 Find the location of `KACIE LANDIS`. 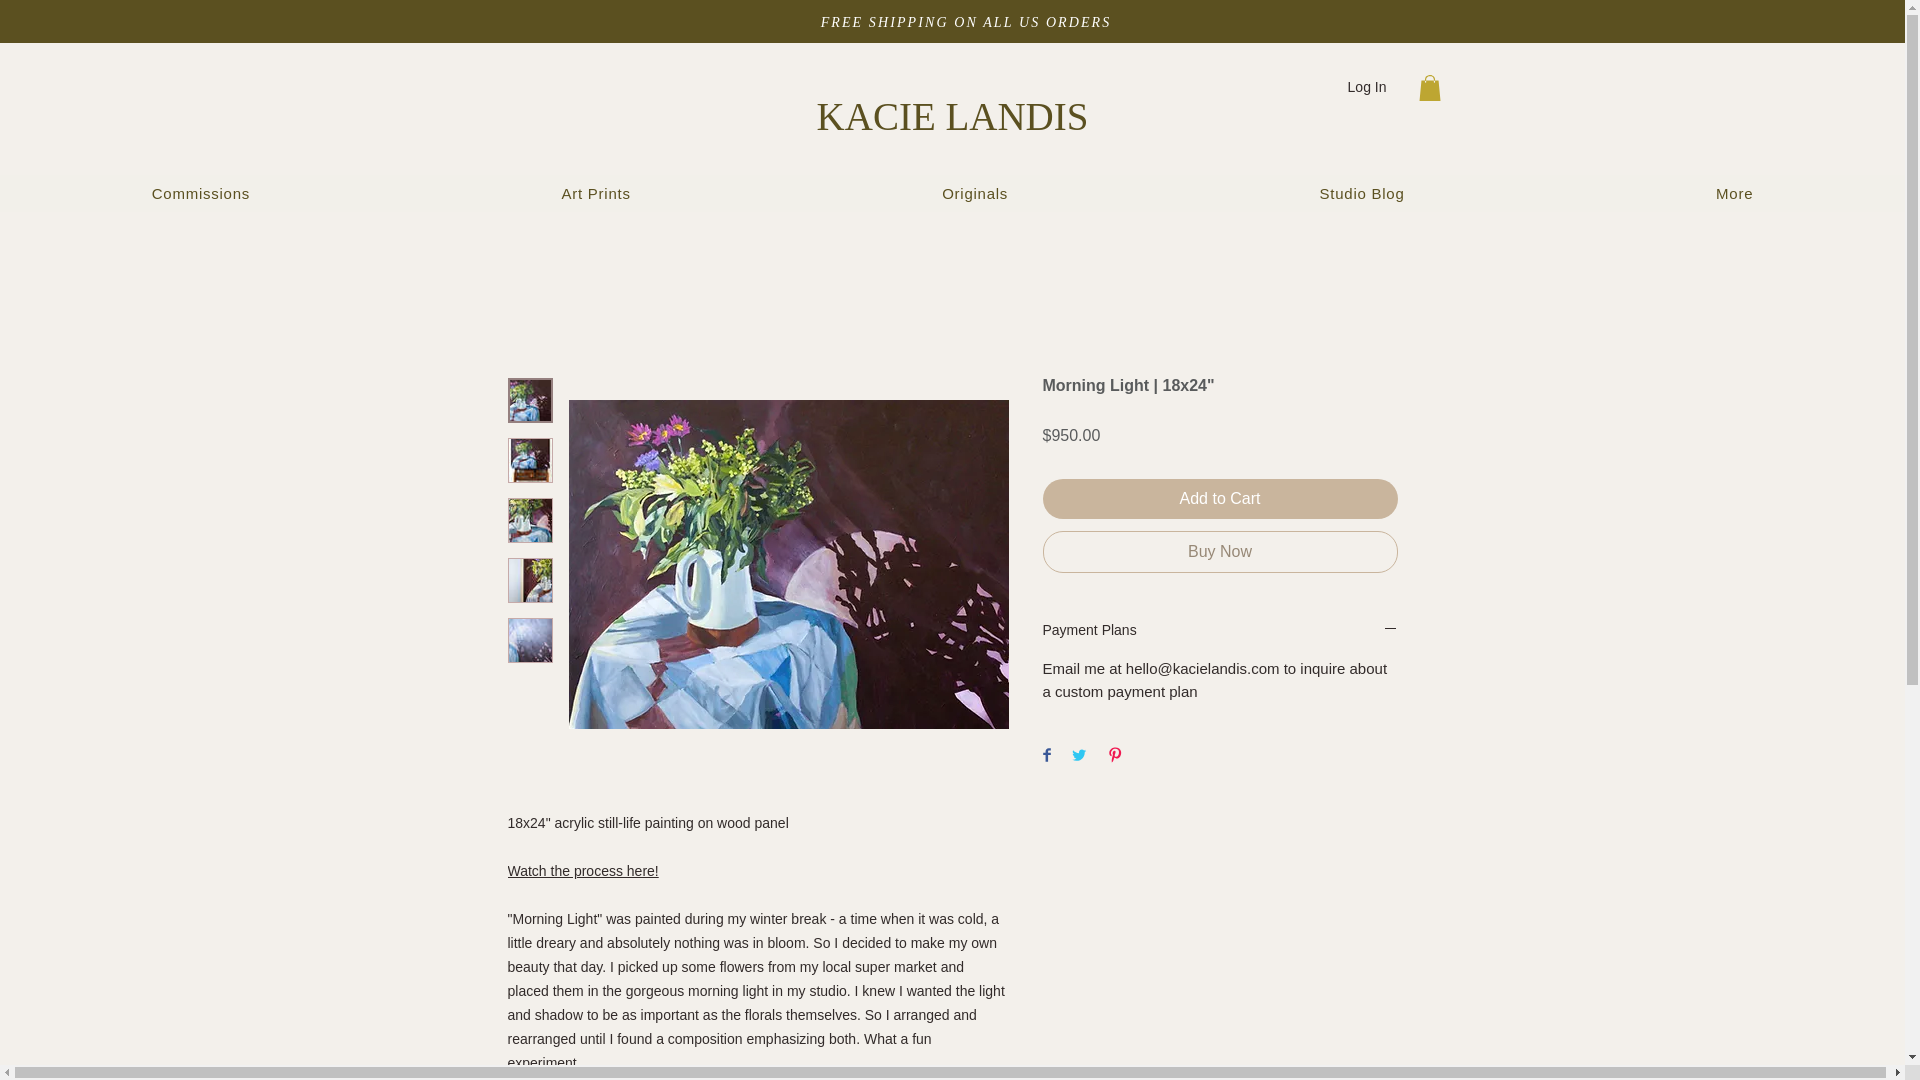

KACIE LANDIS is located at coordinates (952, 116).